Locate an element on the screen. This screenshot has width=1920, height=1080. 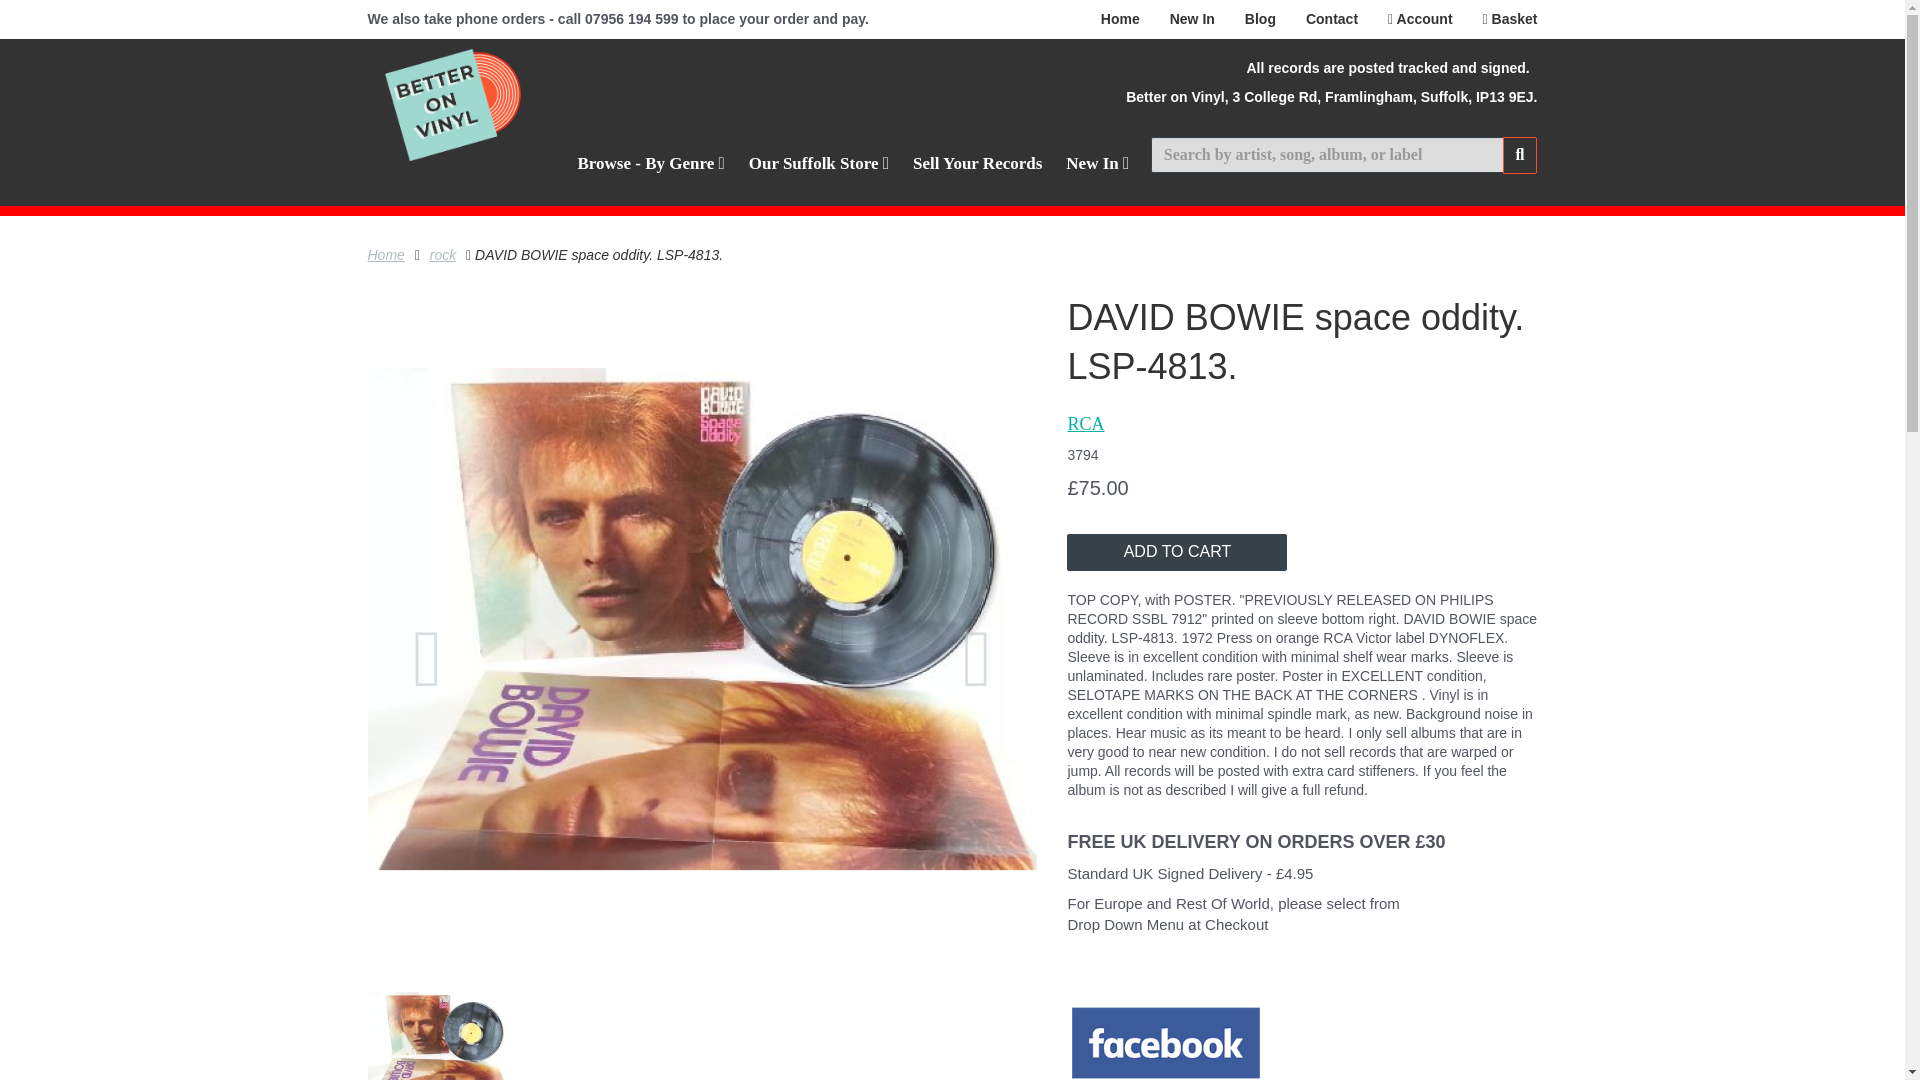
New In is located at coordinates (1097, 164).